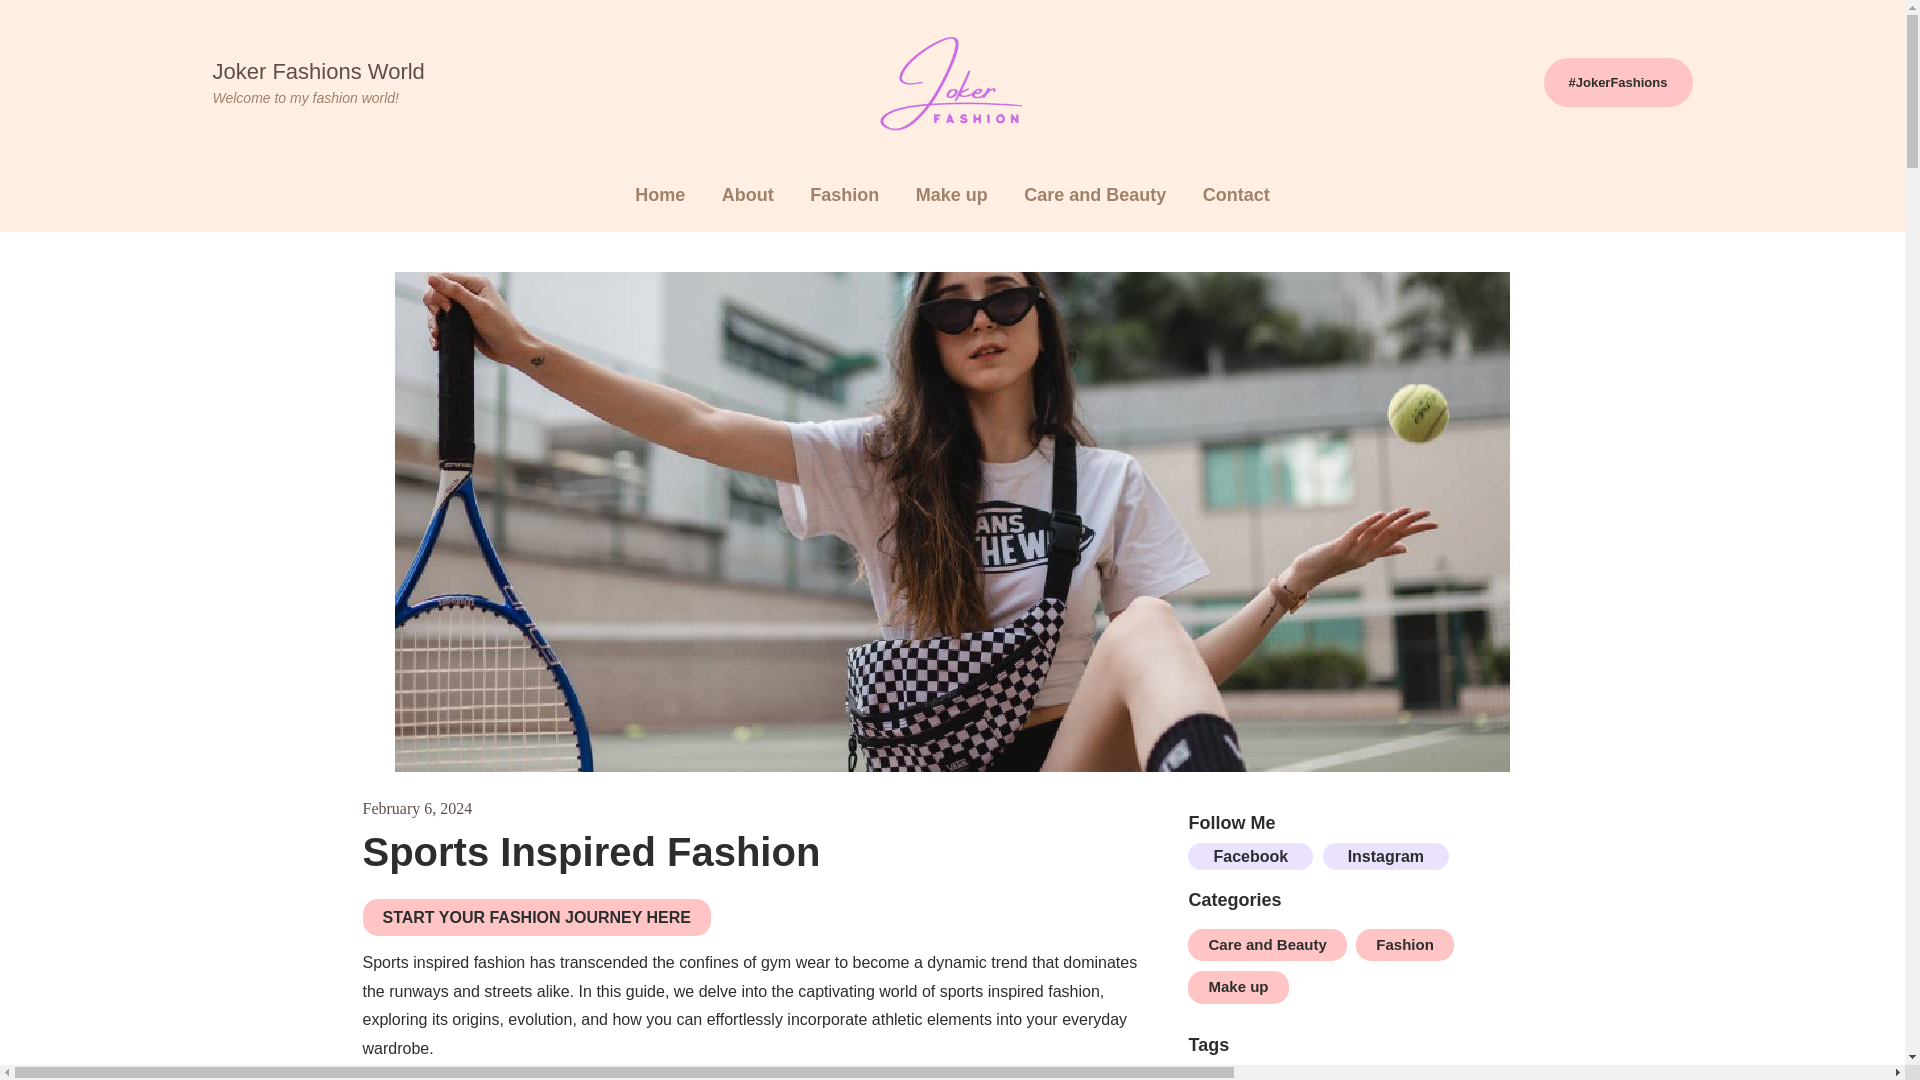 The height and width of the screenshot is (1080, 1920). Describe the element at coordinates (1386, 856) in the screenshot. I see `Instagram` at that location.